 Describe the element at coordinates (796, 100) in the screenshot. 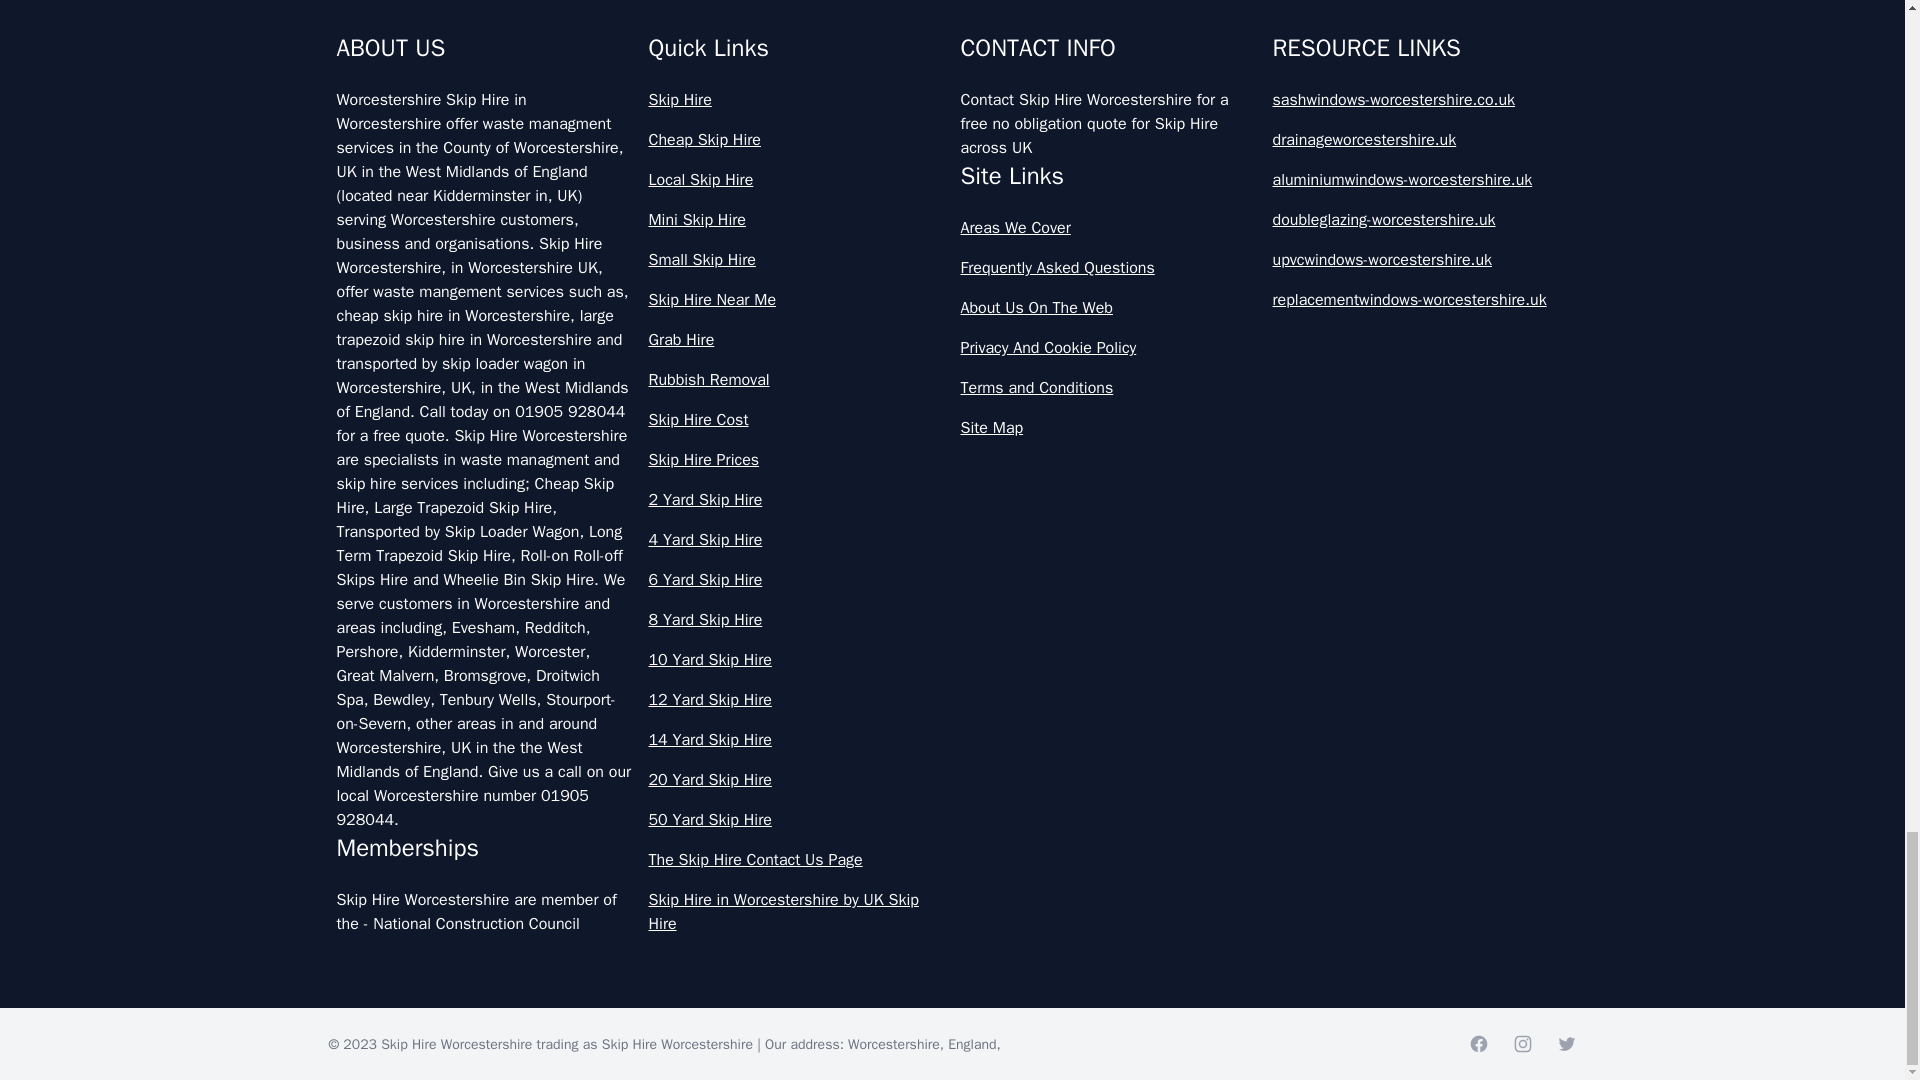

I see `Skip Hire` at that location.